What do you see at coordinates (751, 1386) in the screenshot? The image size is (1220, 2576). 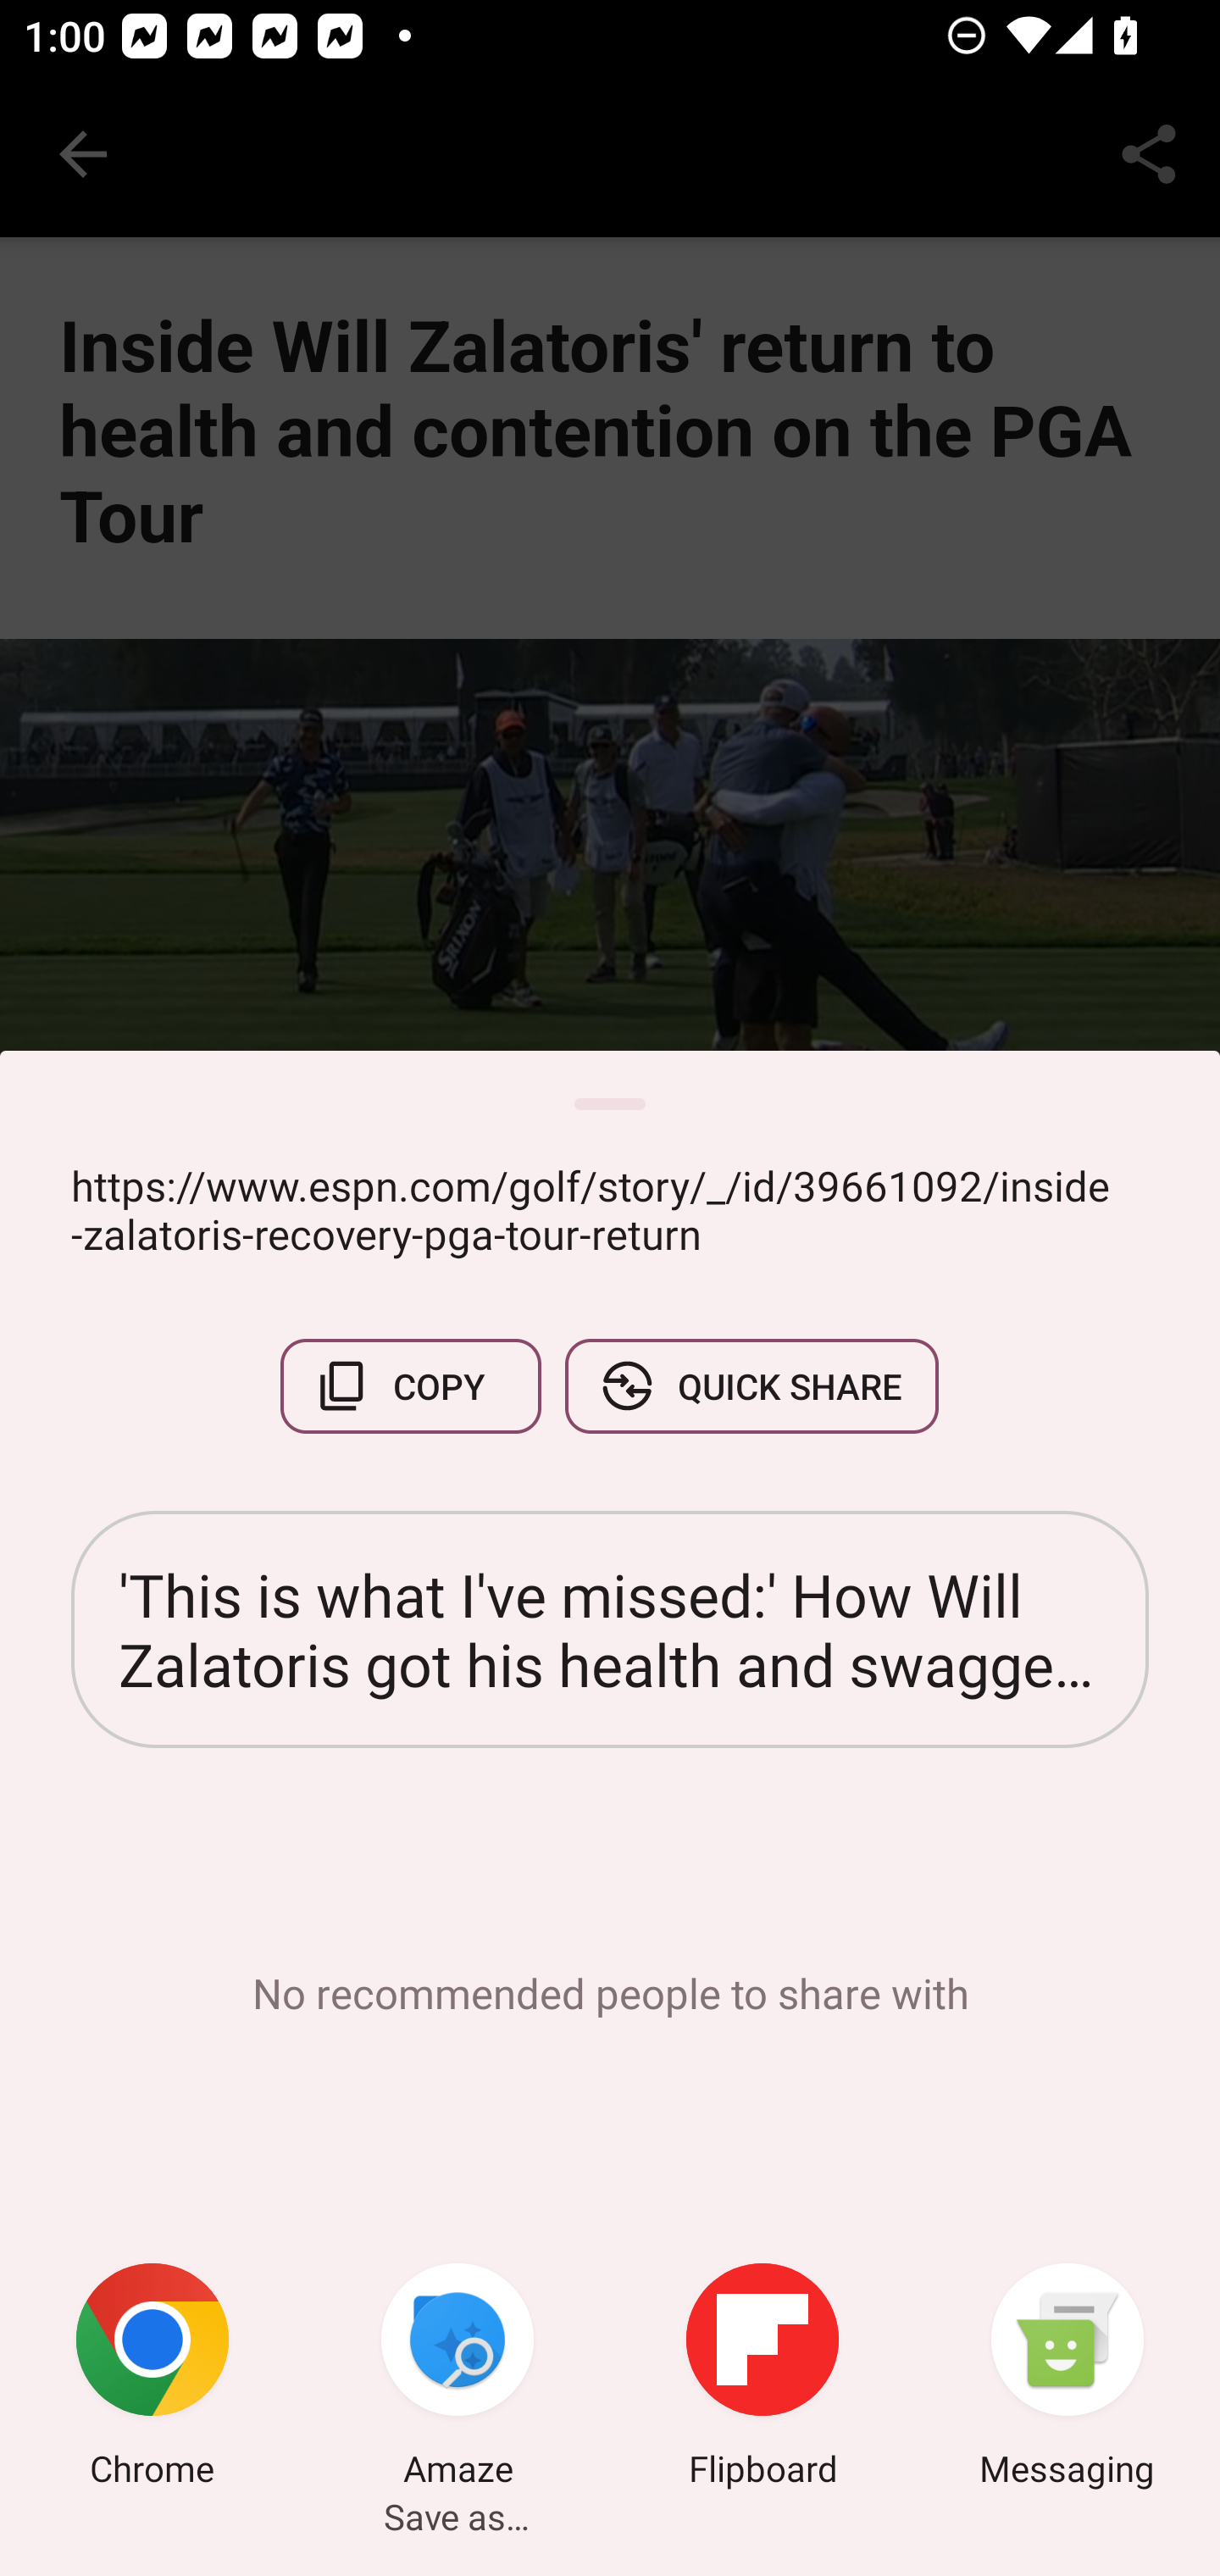 I see `QUICK SHARE` at bounding box center [751, 1386].